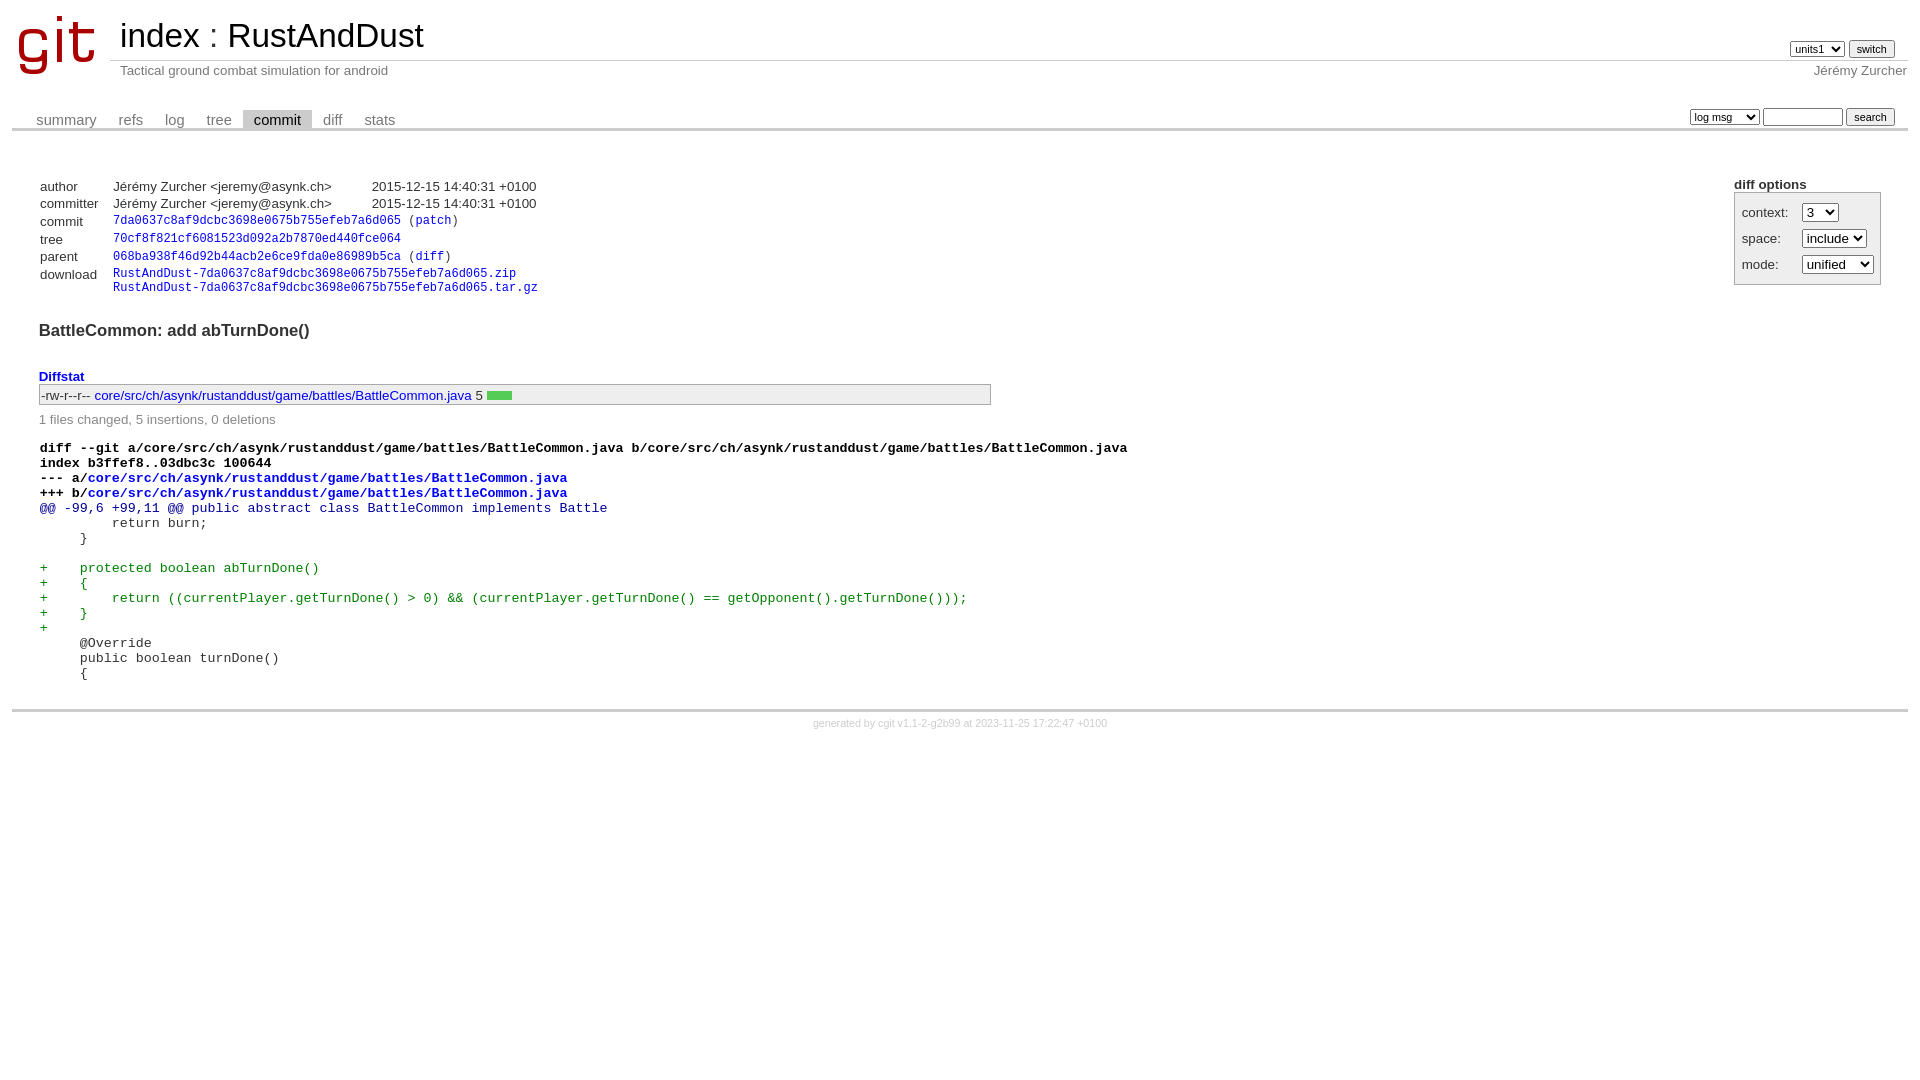  Describe the element at coordinates (131, 120) in the screenshot. I see `refs` at that location.